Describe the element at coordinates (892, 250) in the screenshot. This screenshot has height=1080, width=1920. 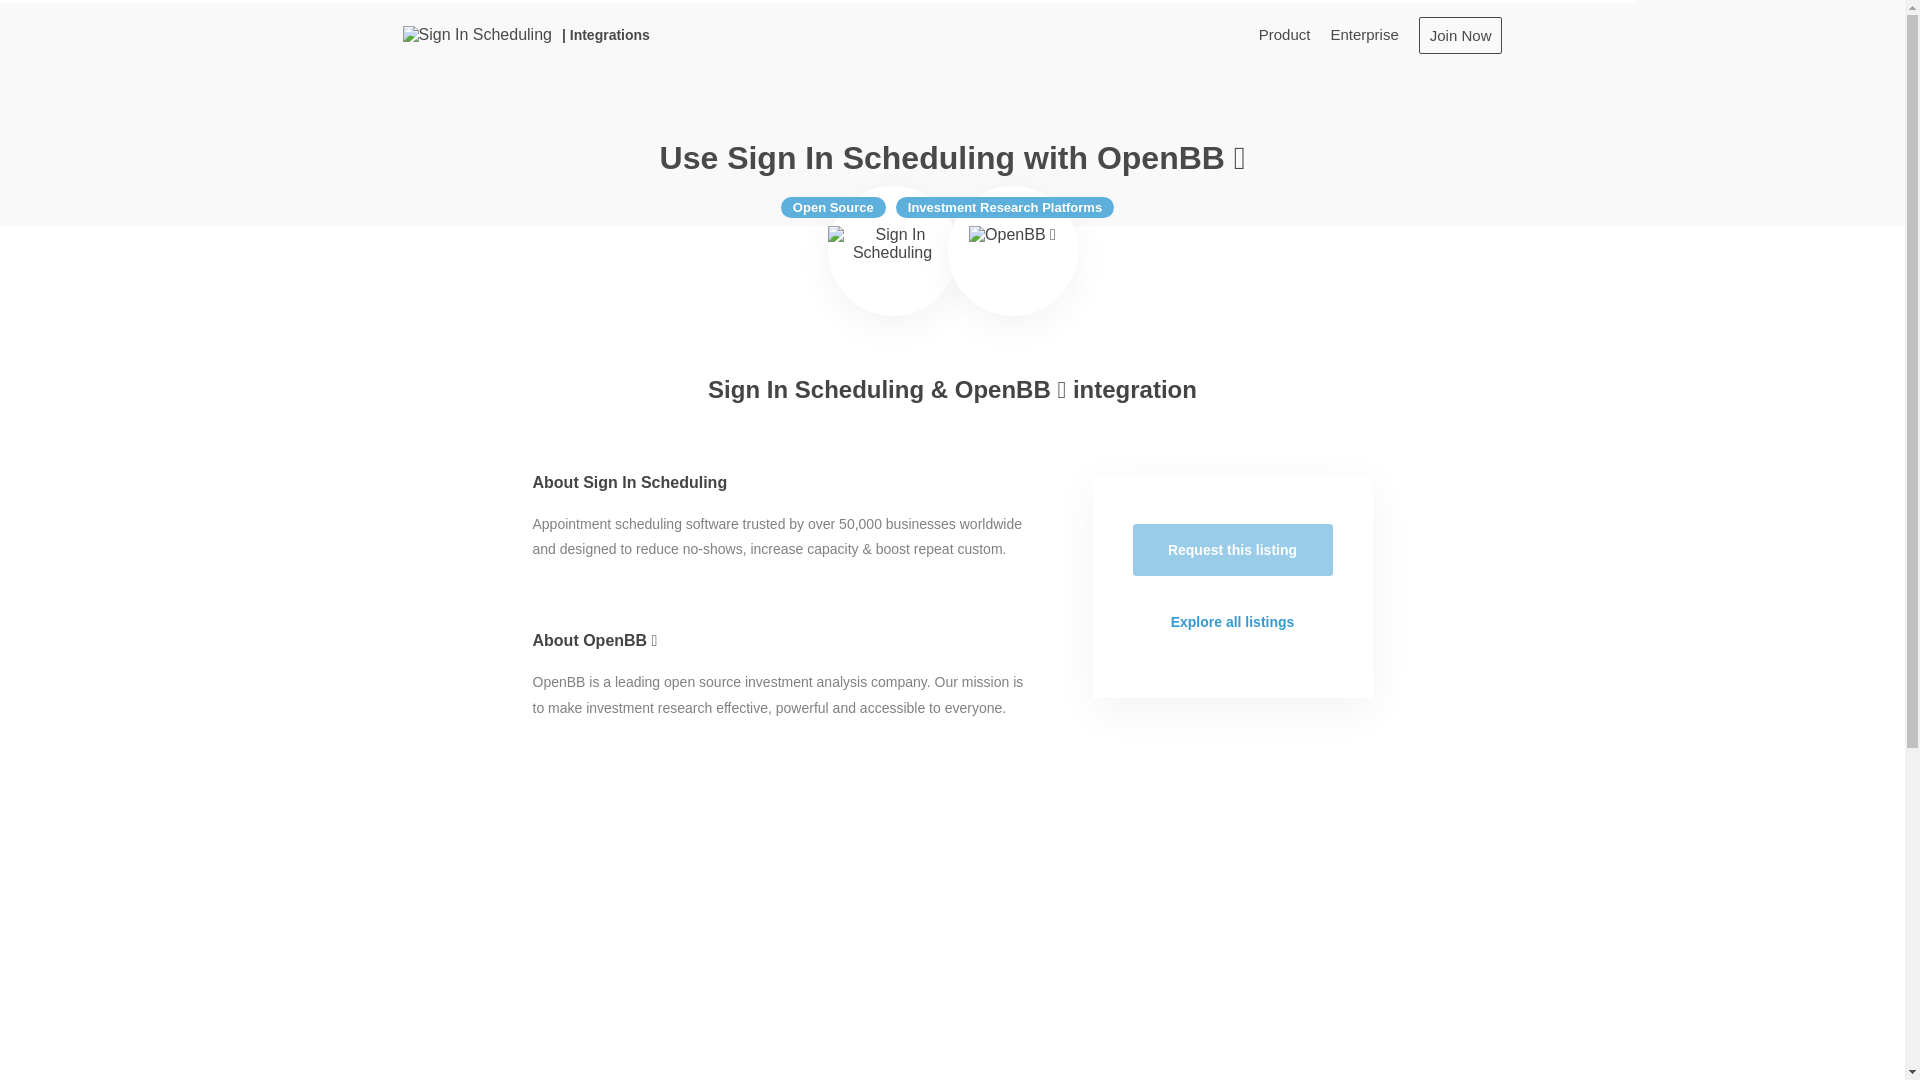
I see `Sign In Scheduling` at that location.